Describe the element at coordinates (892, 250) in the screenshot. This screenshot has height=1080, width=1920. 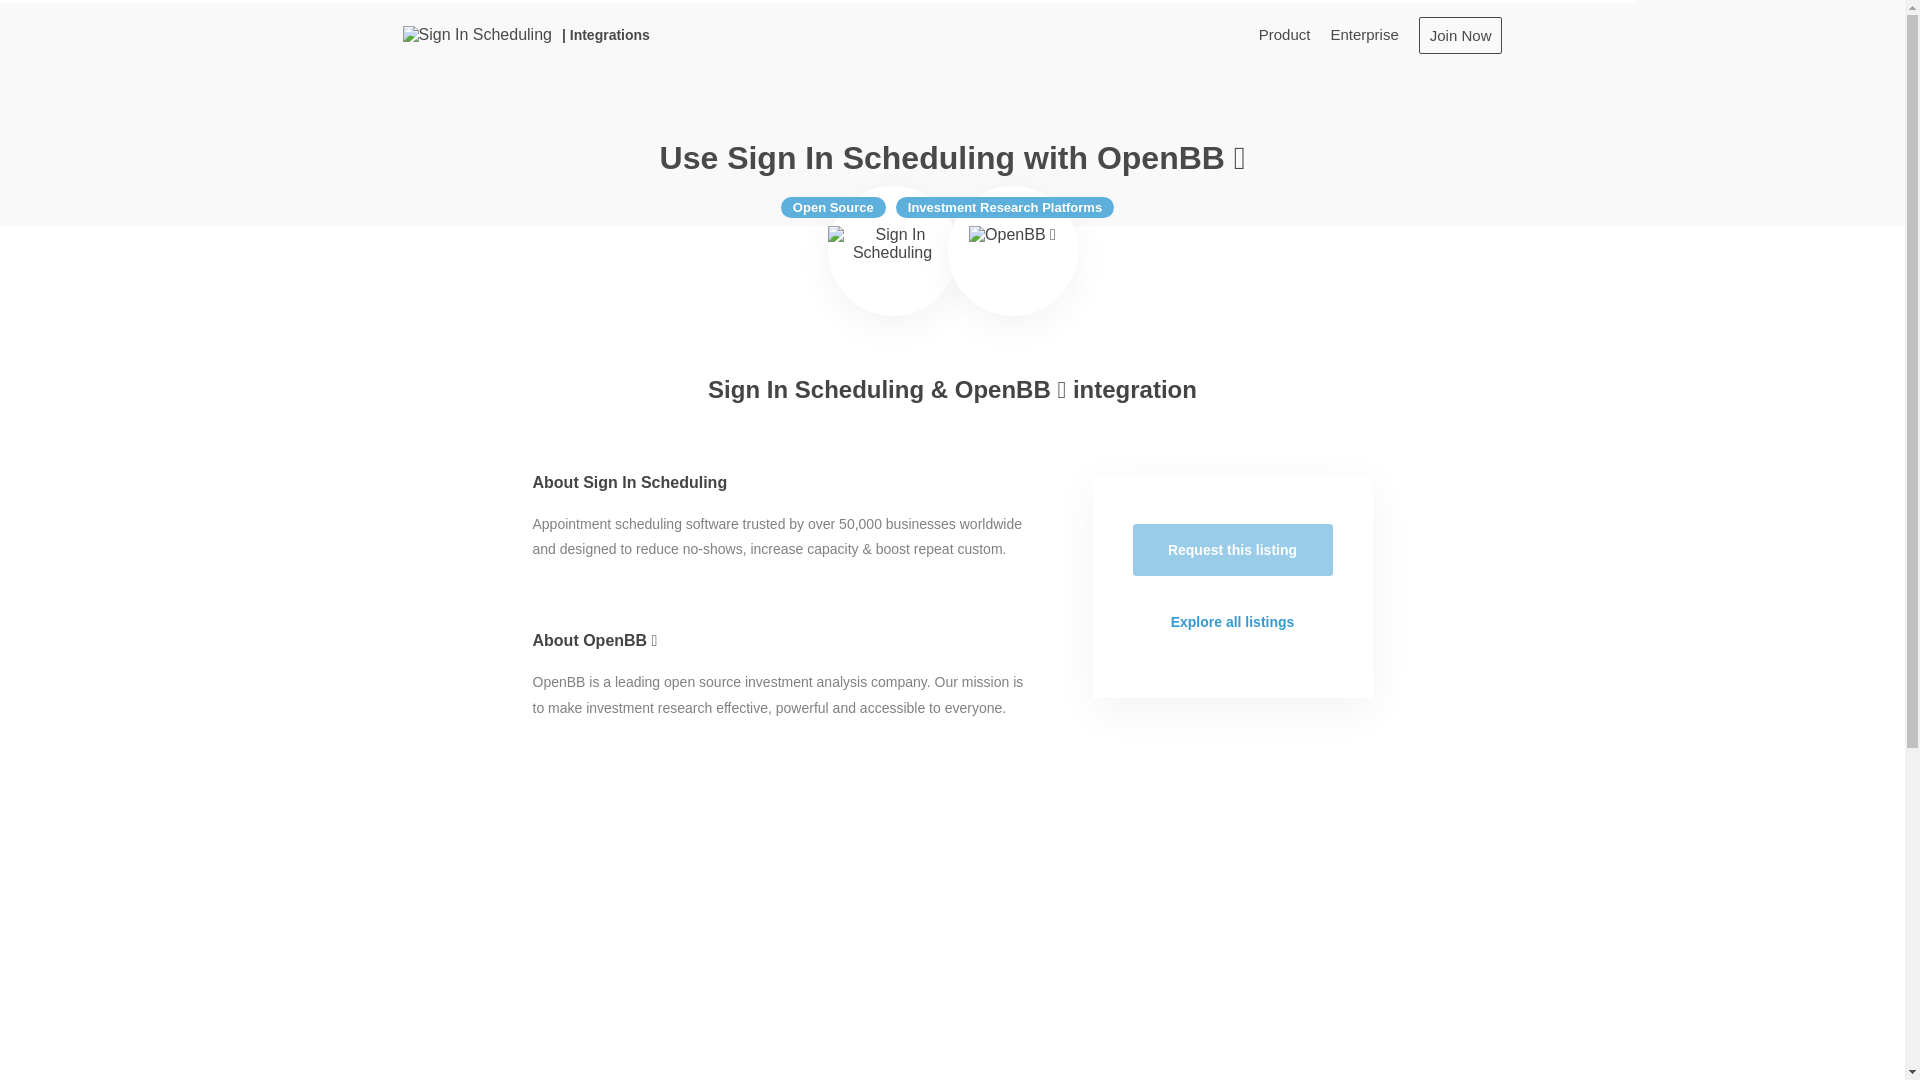
I see `Sign In Scheduling` at that location.